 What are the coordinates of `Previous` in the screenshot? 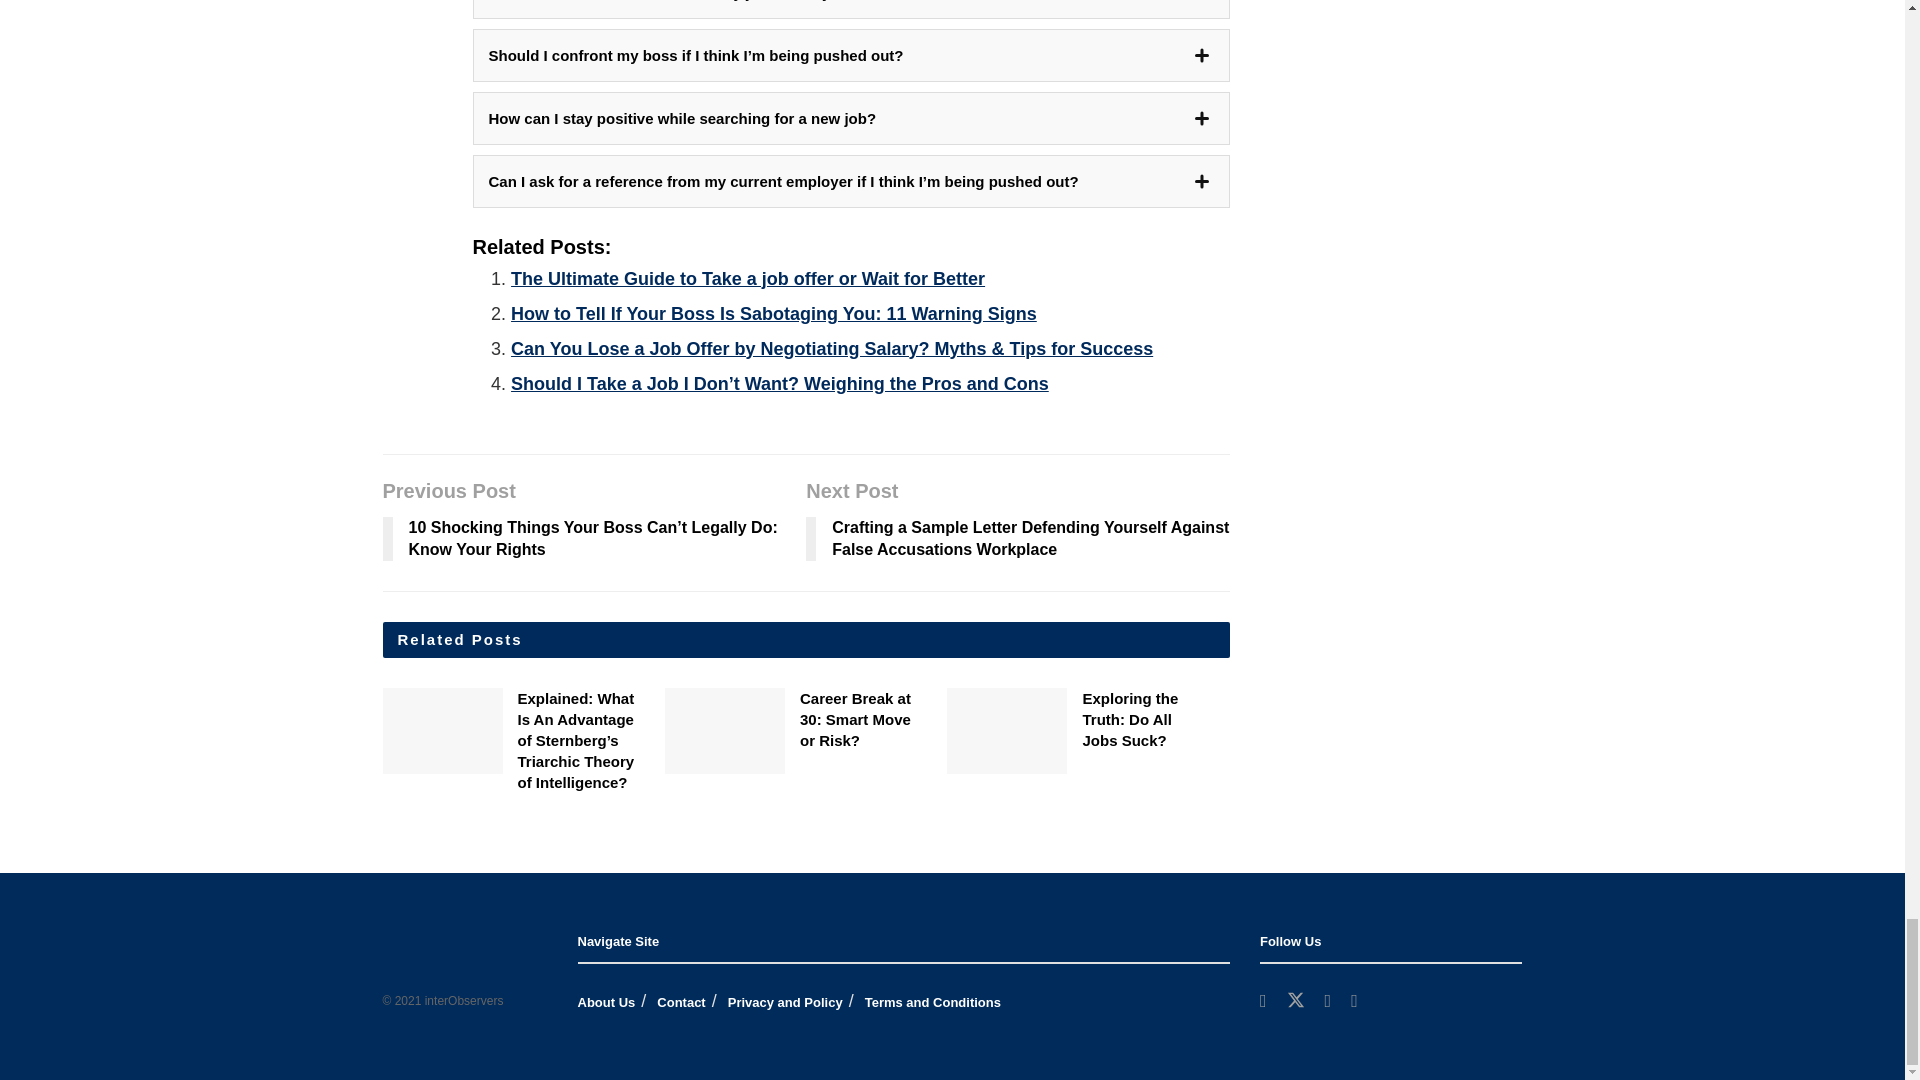 It's located at (1244, 706).